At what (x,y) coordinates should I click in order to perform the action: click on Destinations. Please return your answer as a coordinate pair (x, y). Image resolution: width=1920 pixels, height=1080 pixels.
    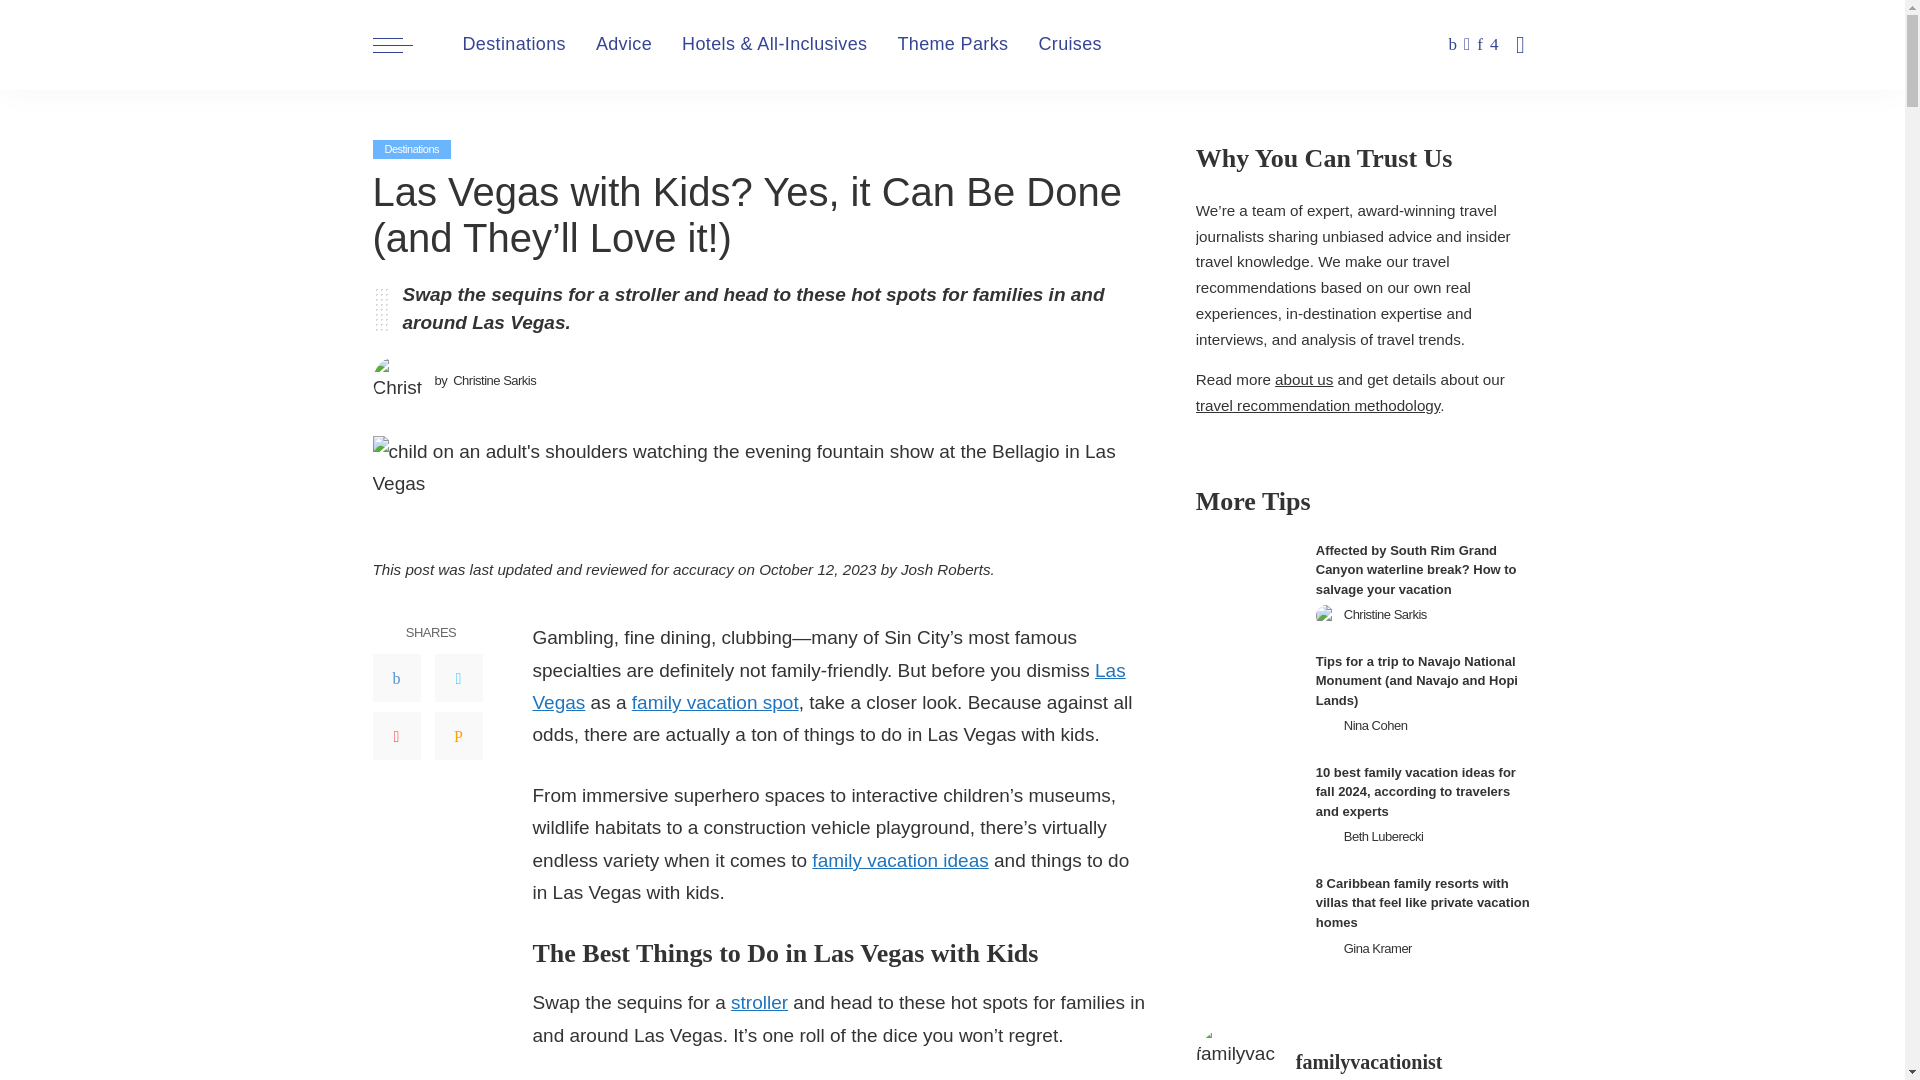
    Looking at the image, I should click on (514, 44).